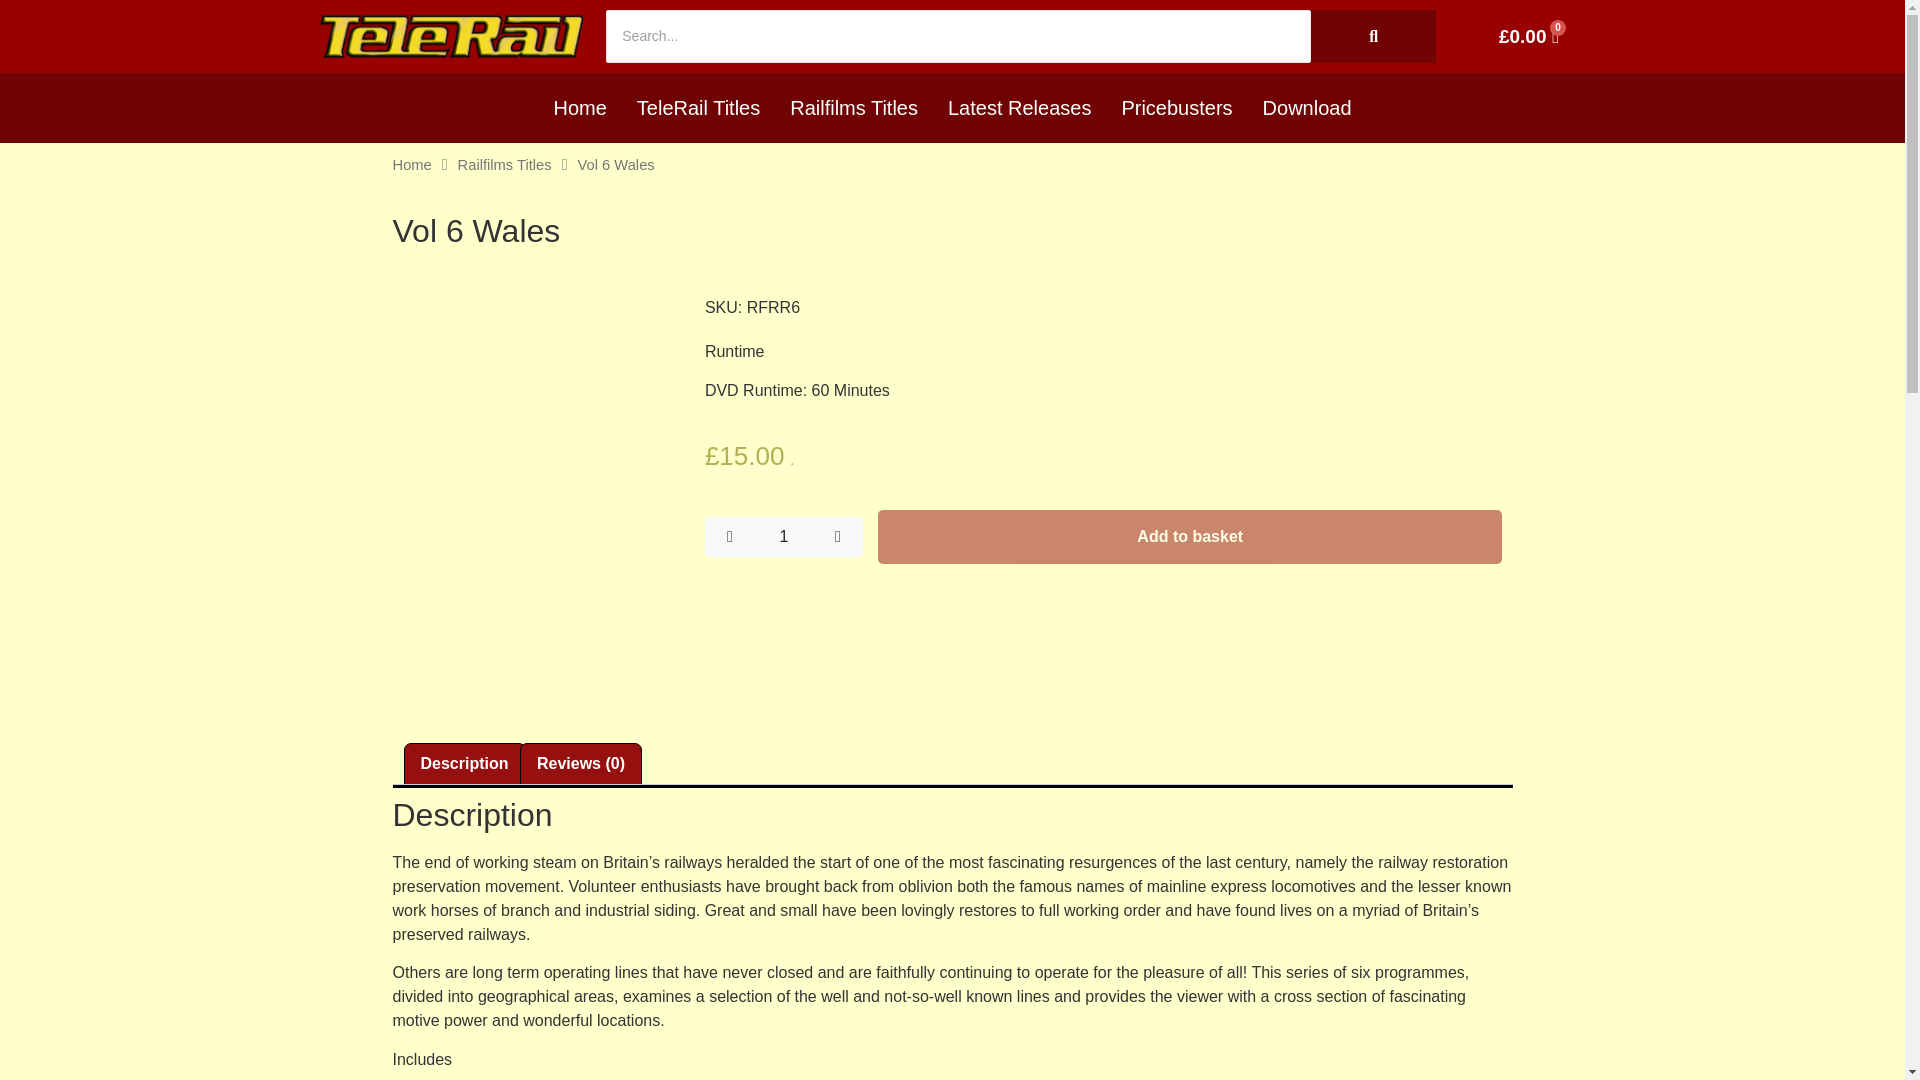  I want to click on Download, so click(1308, 108).